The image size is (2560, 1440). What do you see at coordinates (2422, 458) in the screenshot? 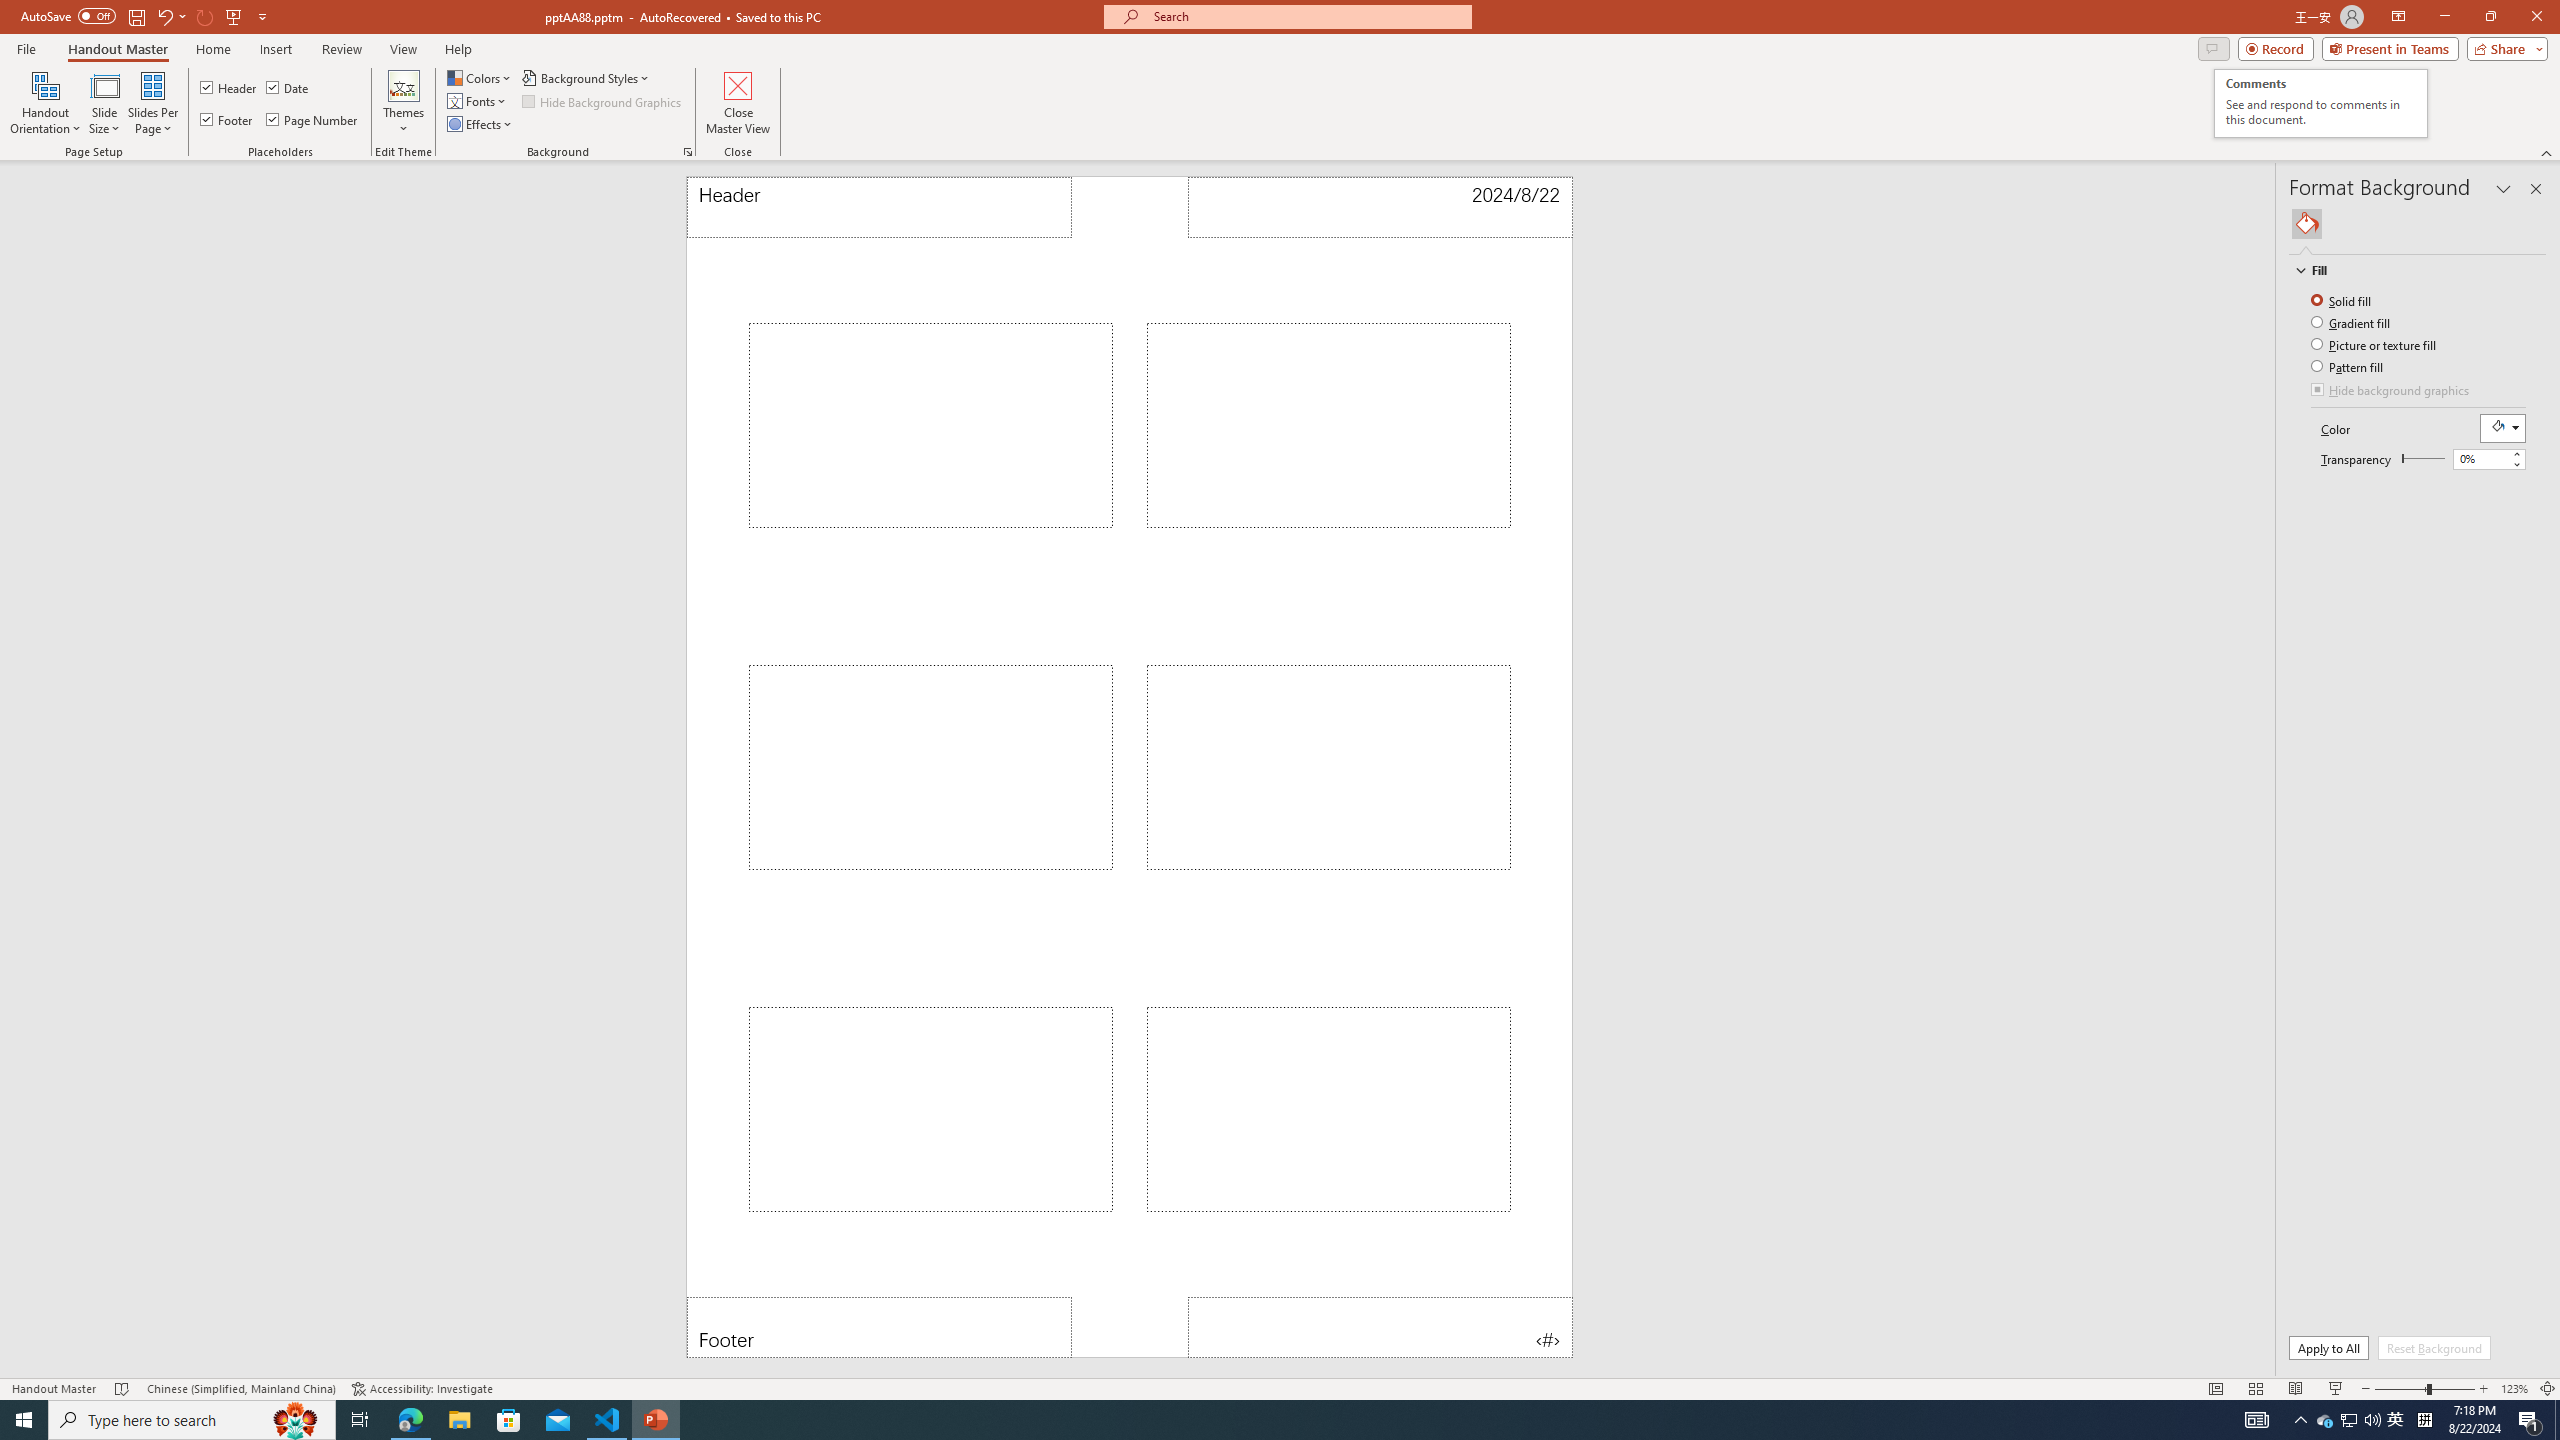
I see `Transparency` at bounding box center [2422, 458].